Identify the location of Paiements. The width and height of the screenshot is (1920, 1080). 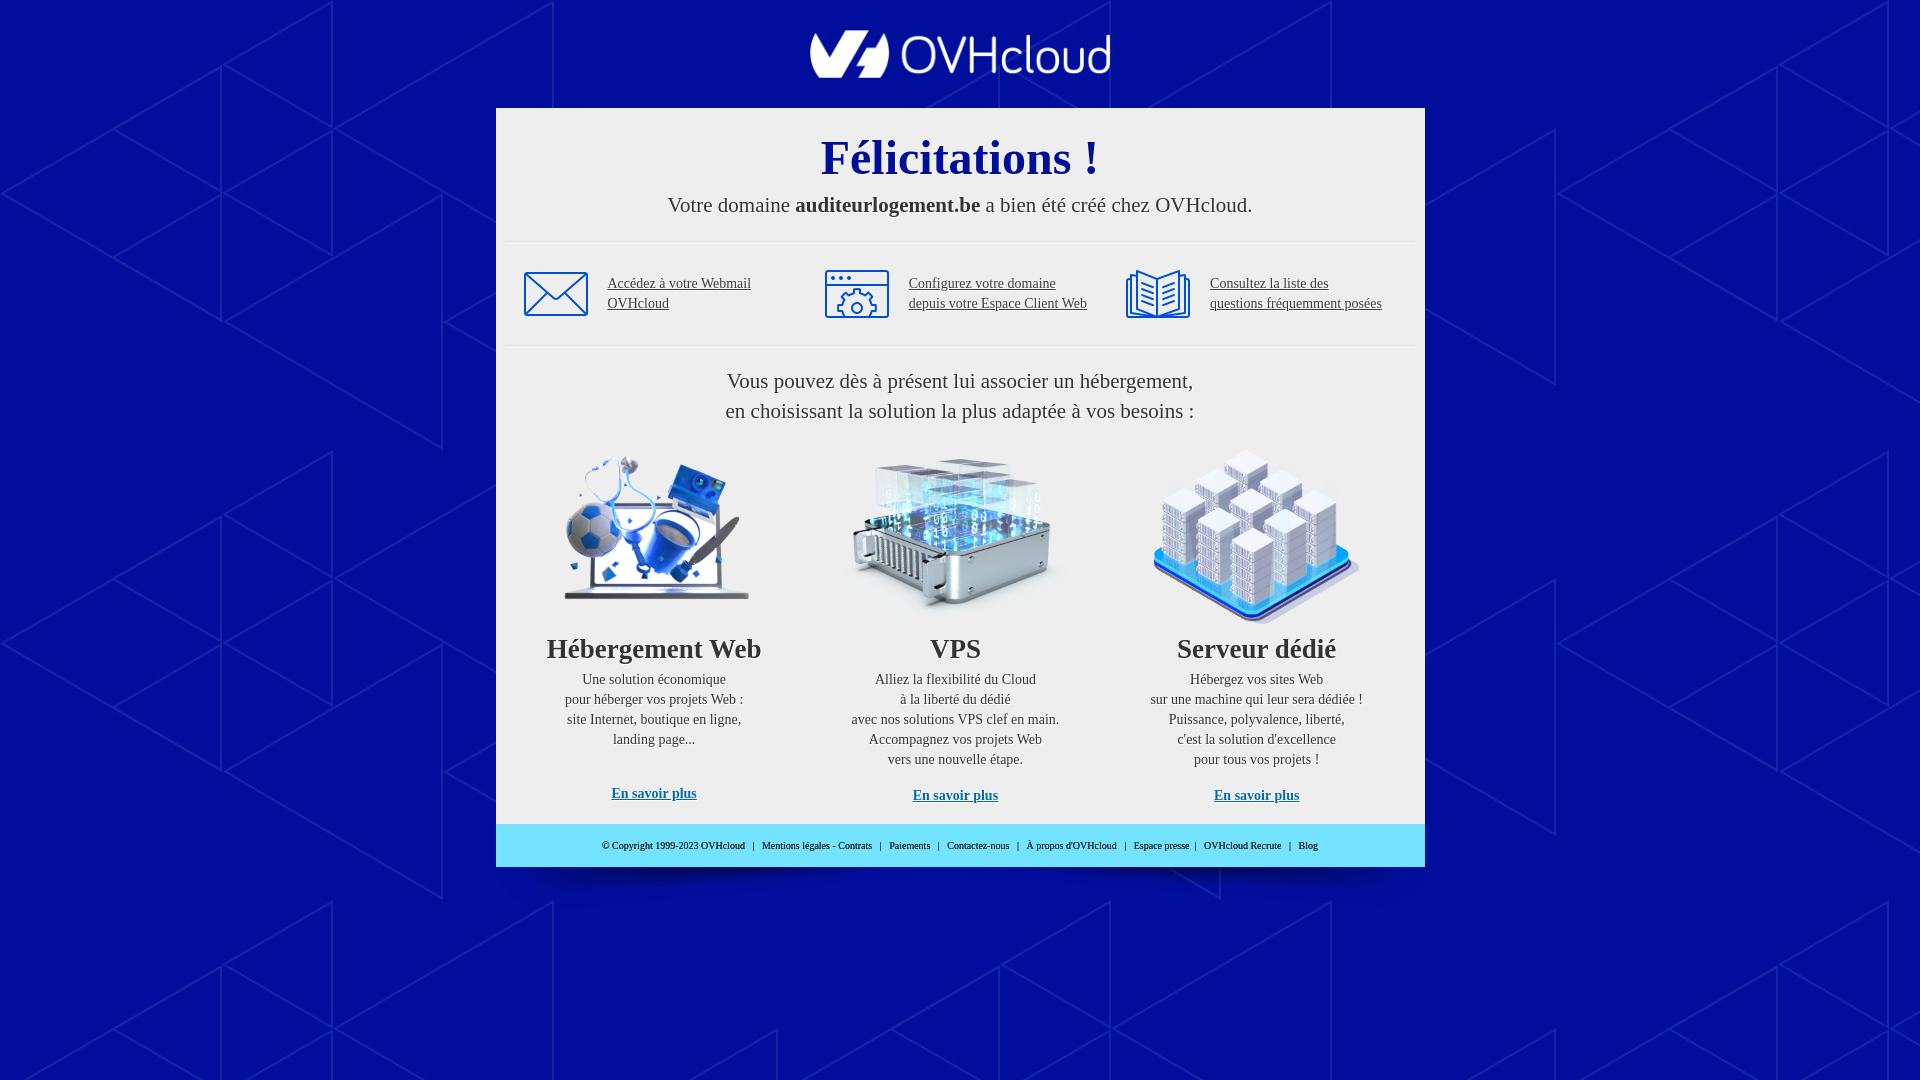
(910, 846).